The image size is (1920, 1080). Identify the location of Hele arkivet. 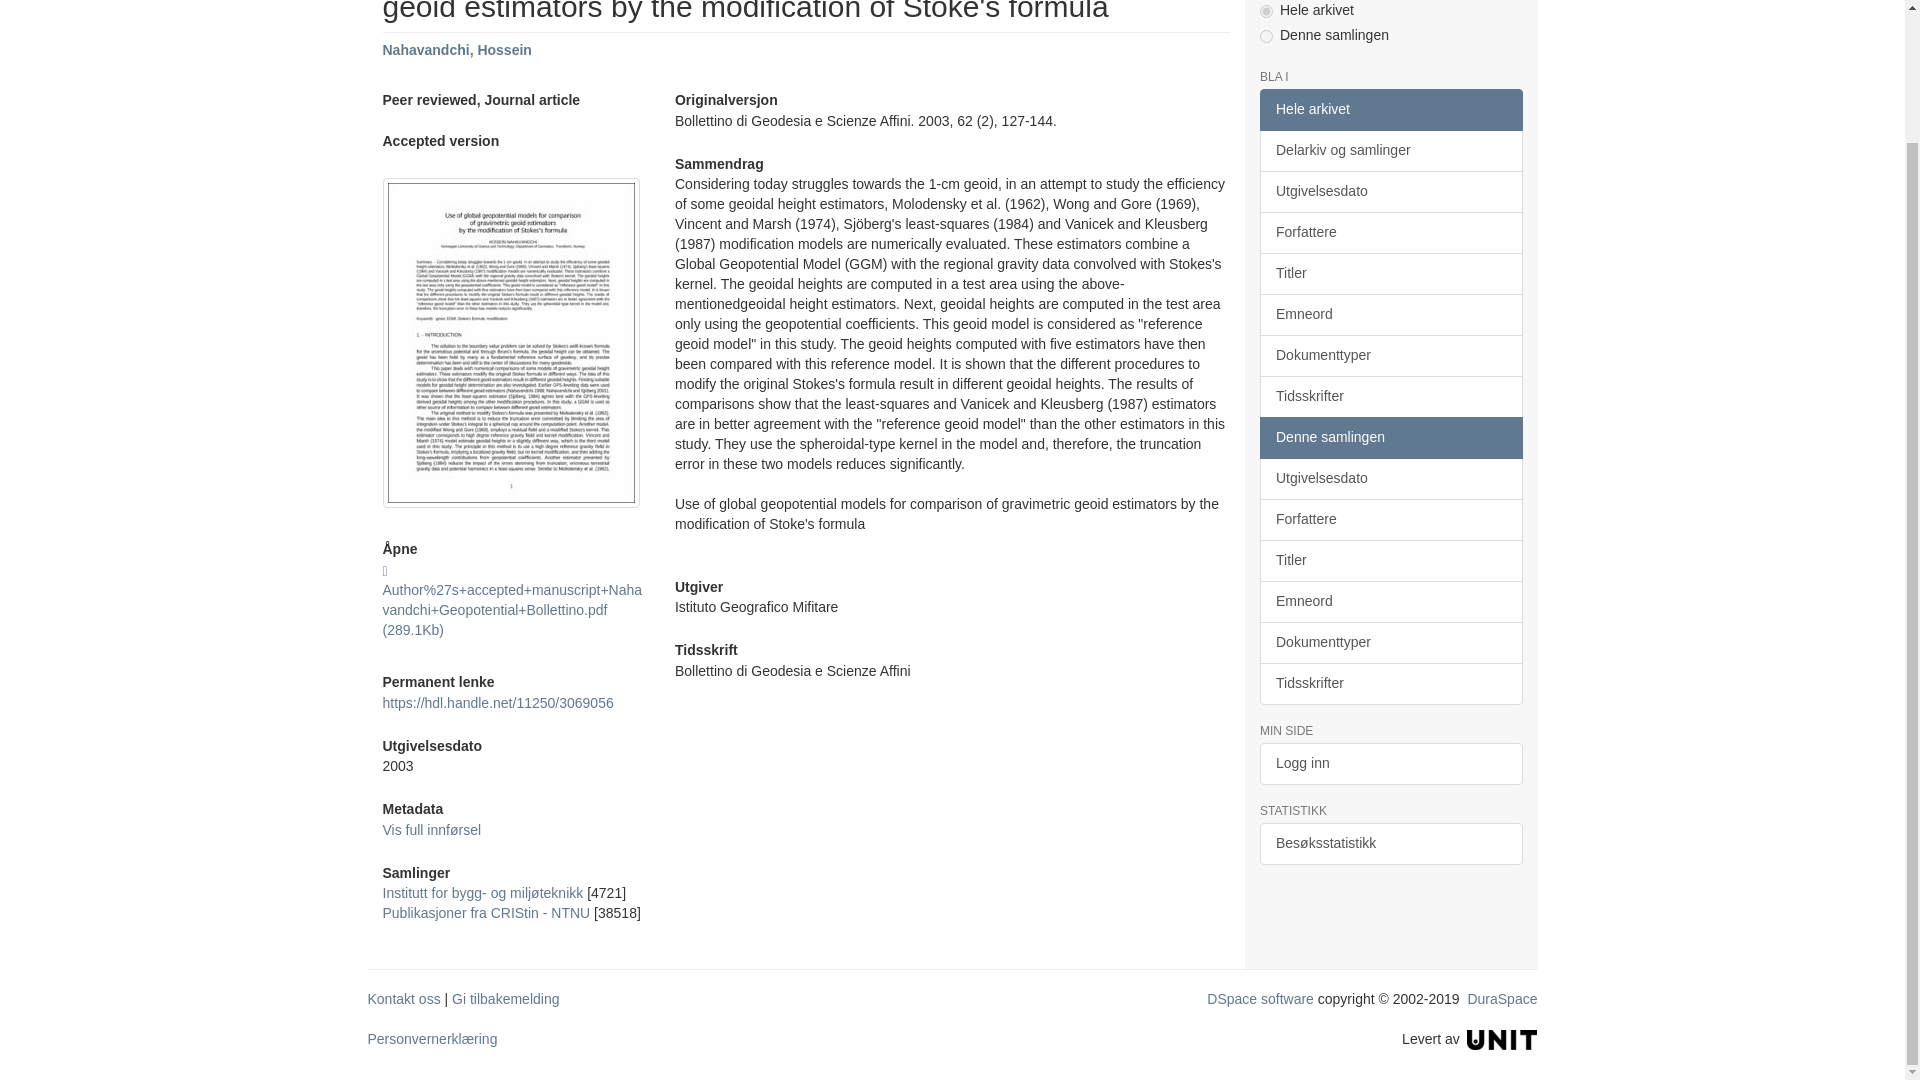
(1390, 109).